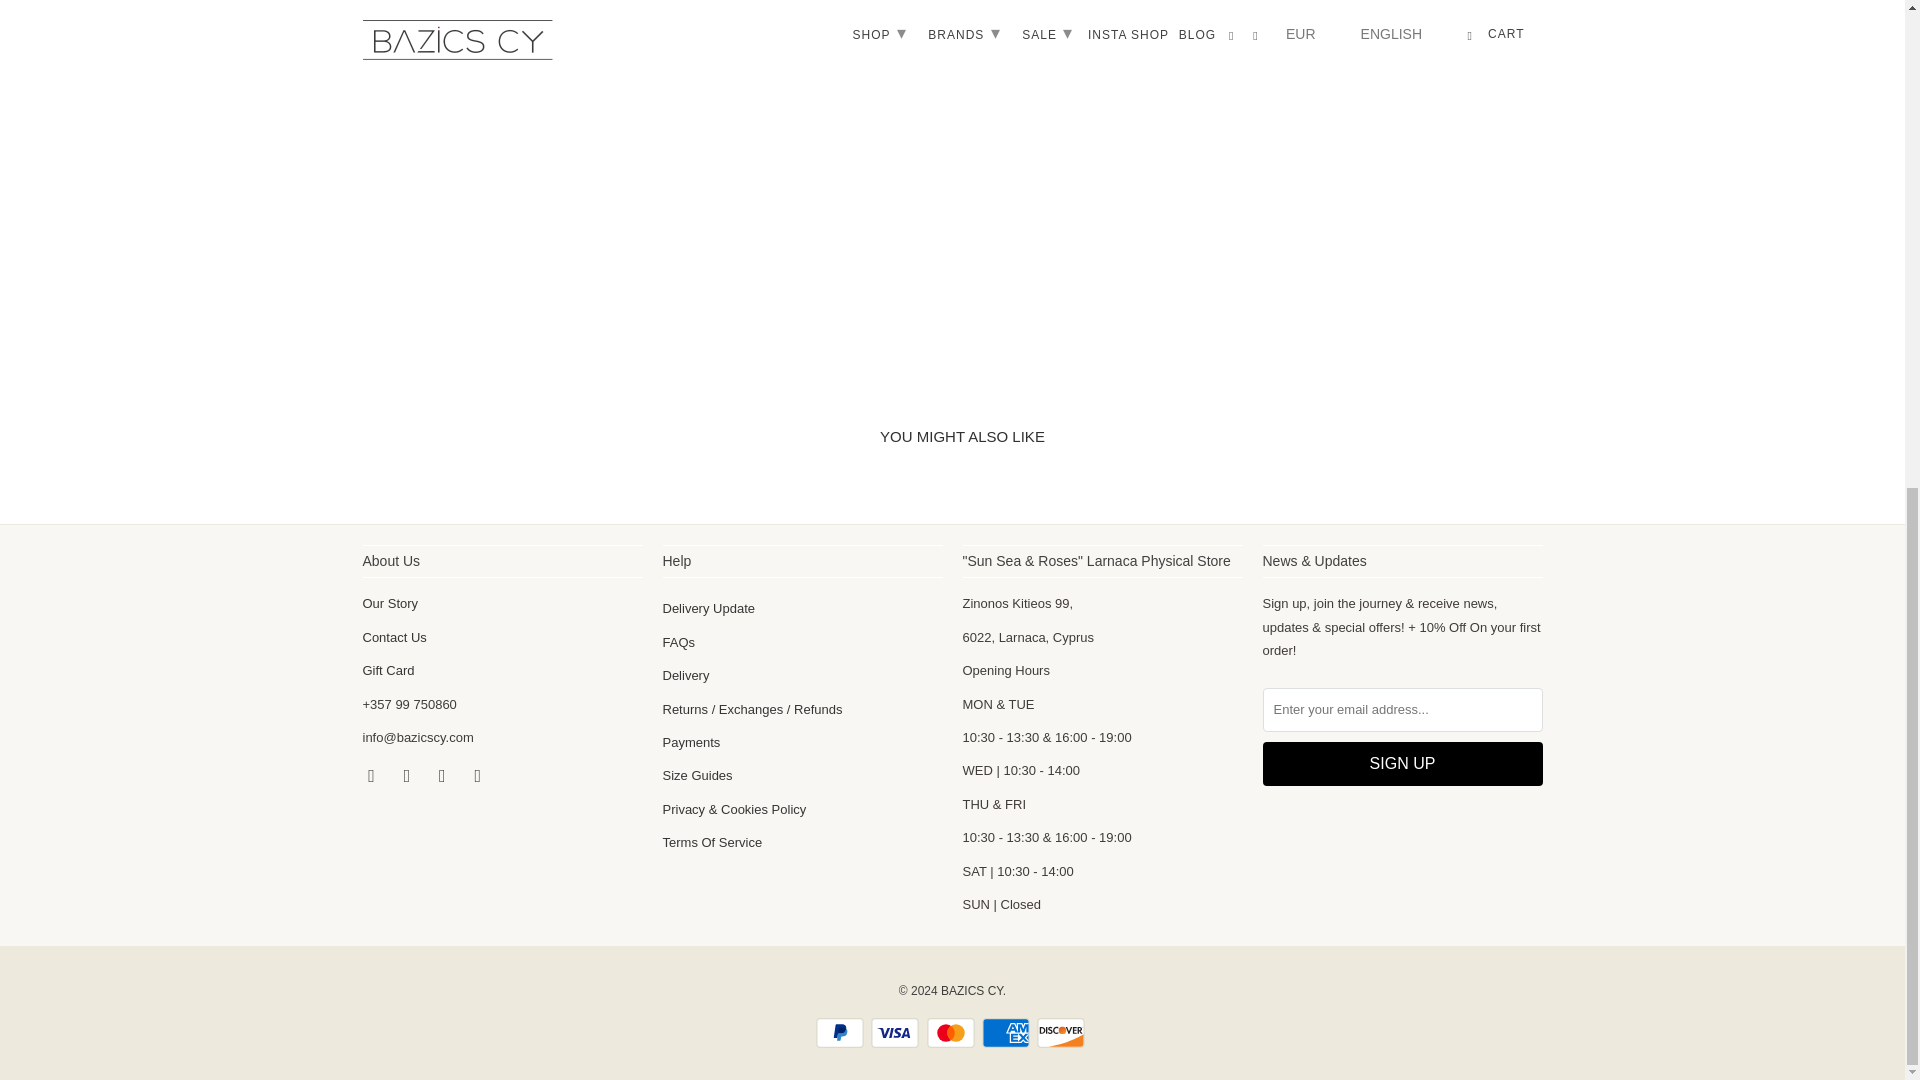 The height and width of the screenshot is (1080, 1920). What do you see at coordinates (390, 604) in the screenshot?
I see `Our Story` at bounding box center [390, 604].